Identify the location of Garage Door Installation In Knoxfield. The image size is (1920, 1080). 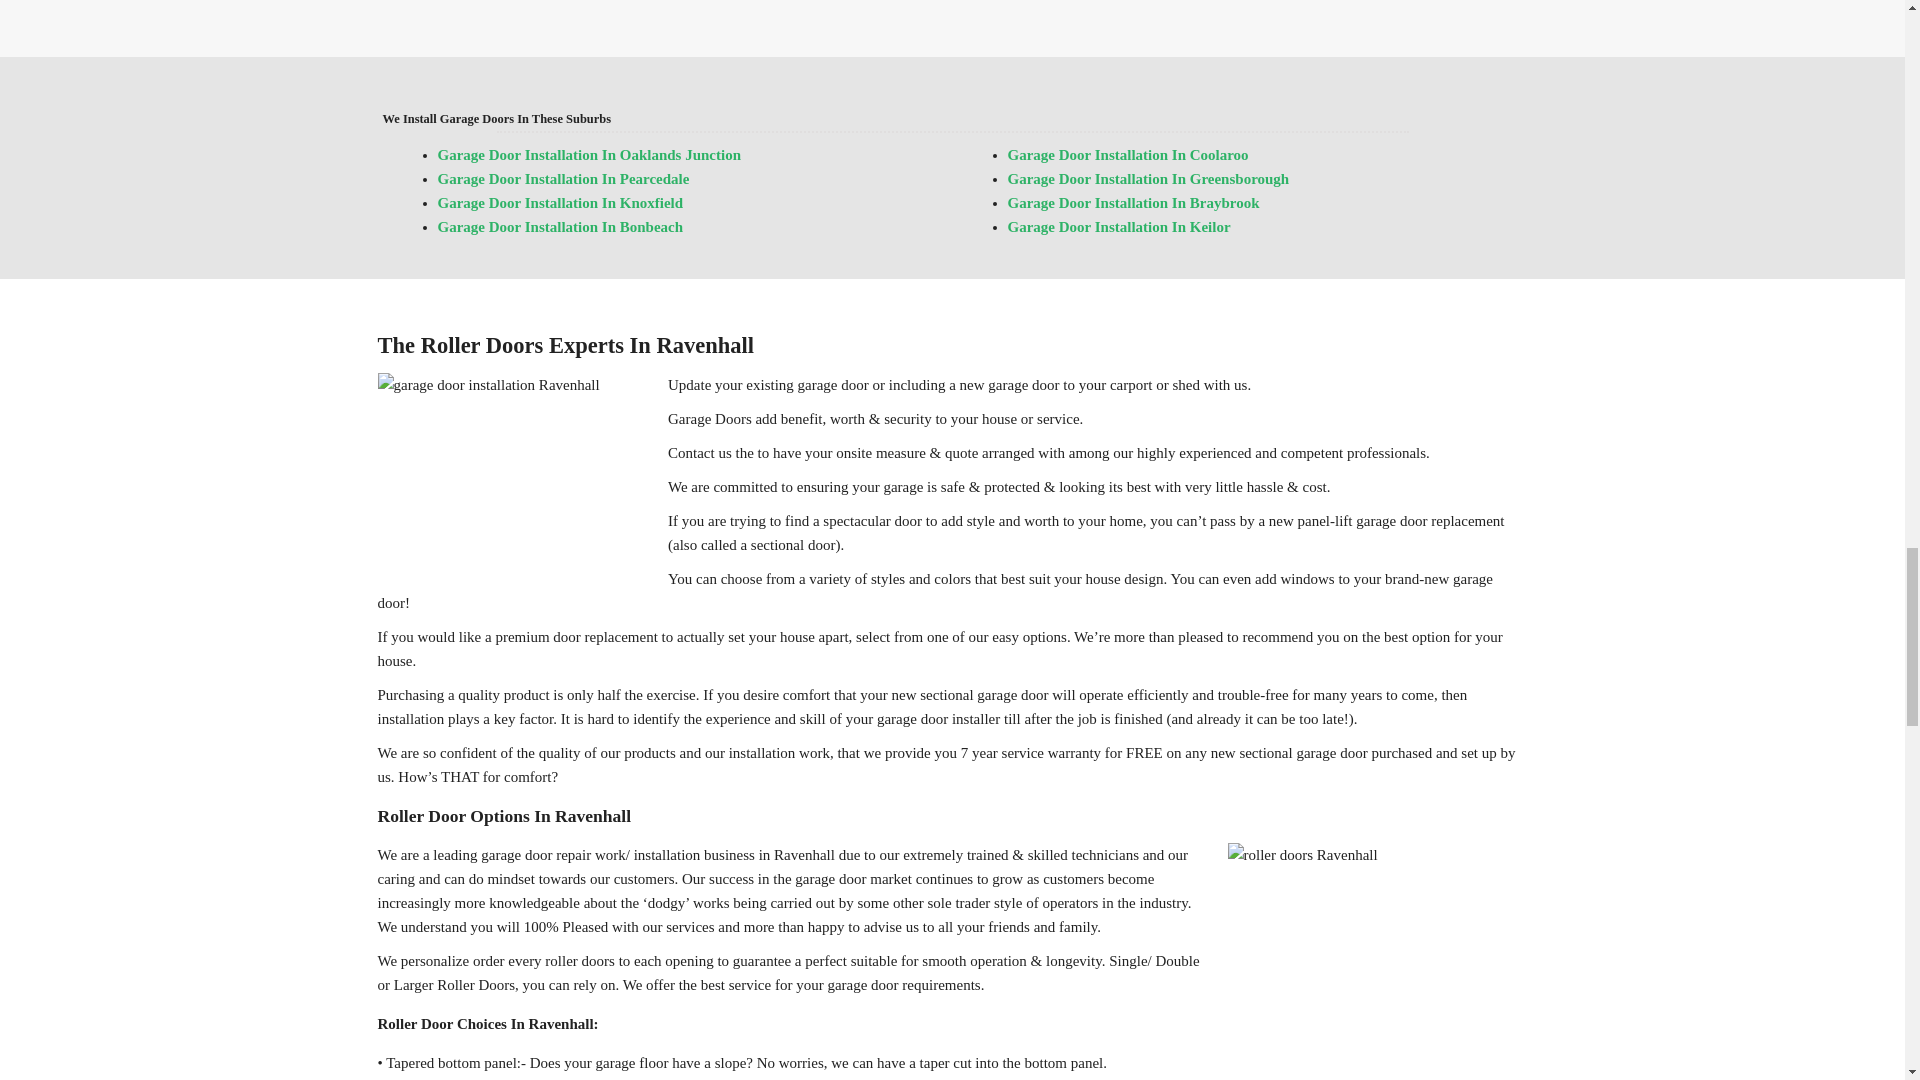
(560, 202).